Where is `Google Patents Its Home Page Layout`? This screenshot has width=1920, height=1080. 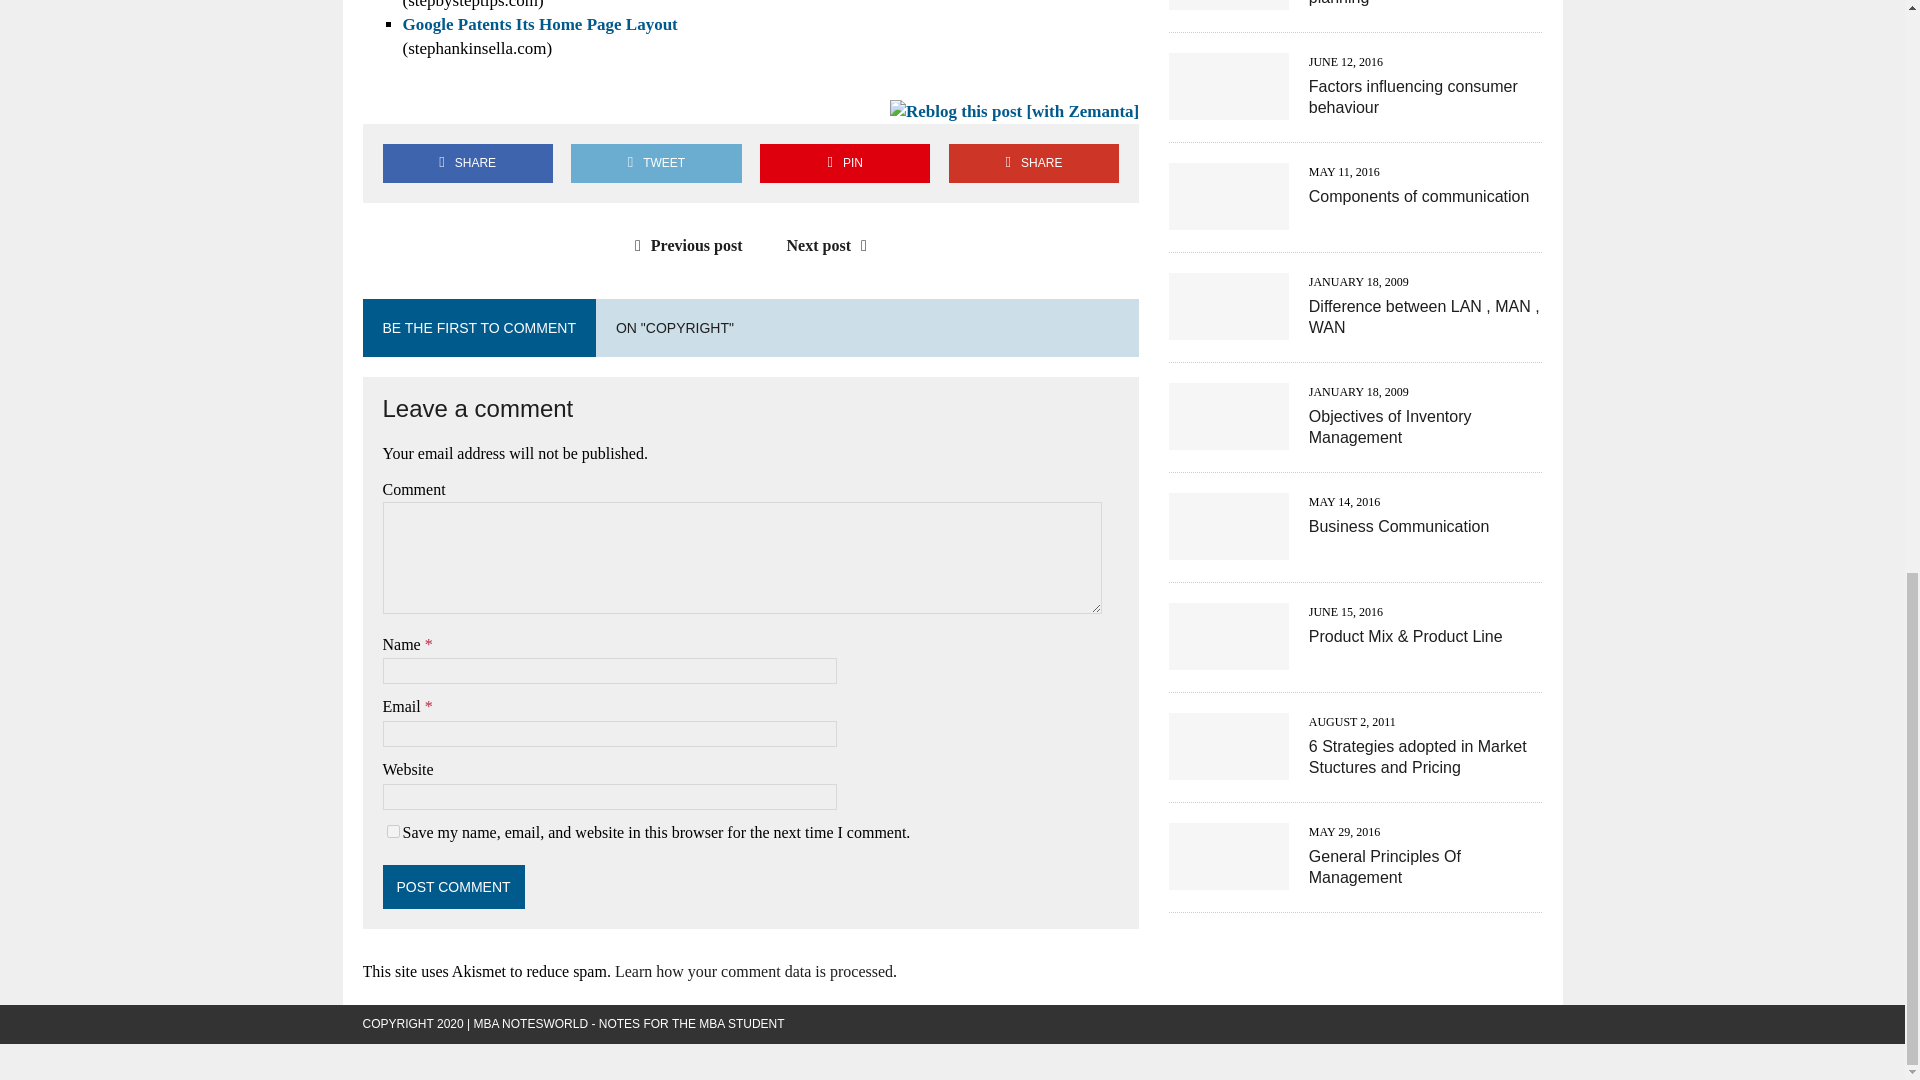
Google Patents Its Home Page Layout is located at coordinates (539, 24).